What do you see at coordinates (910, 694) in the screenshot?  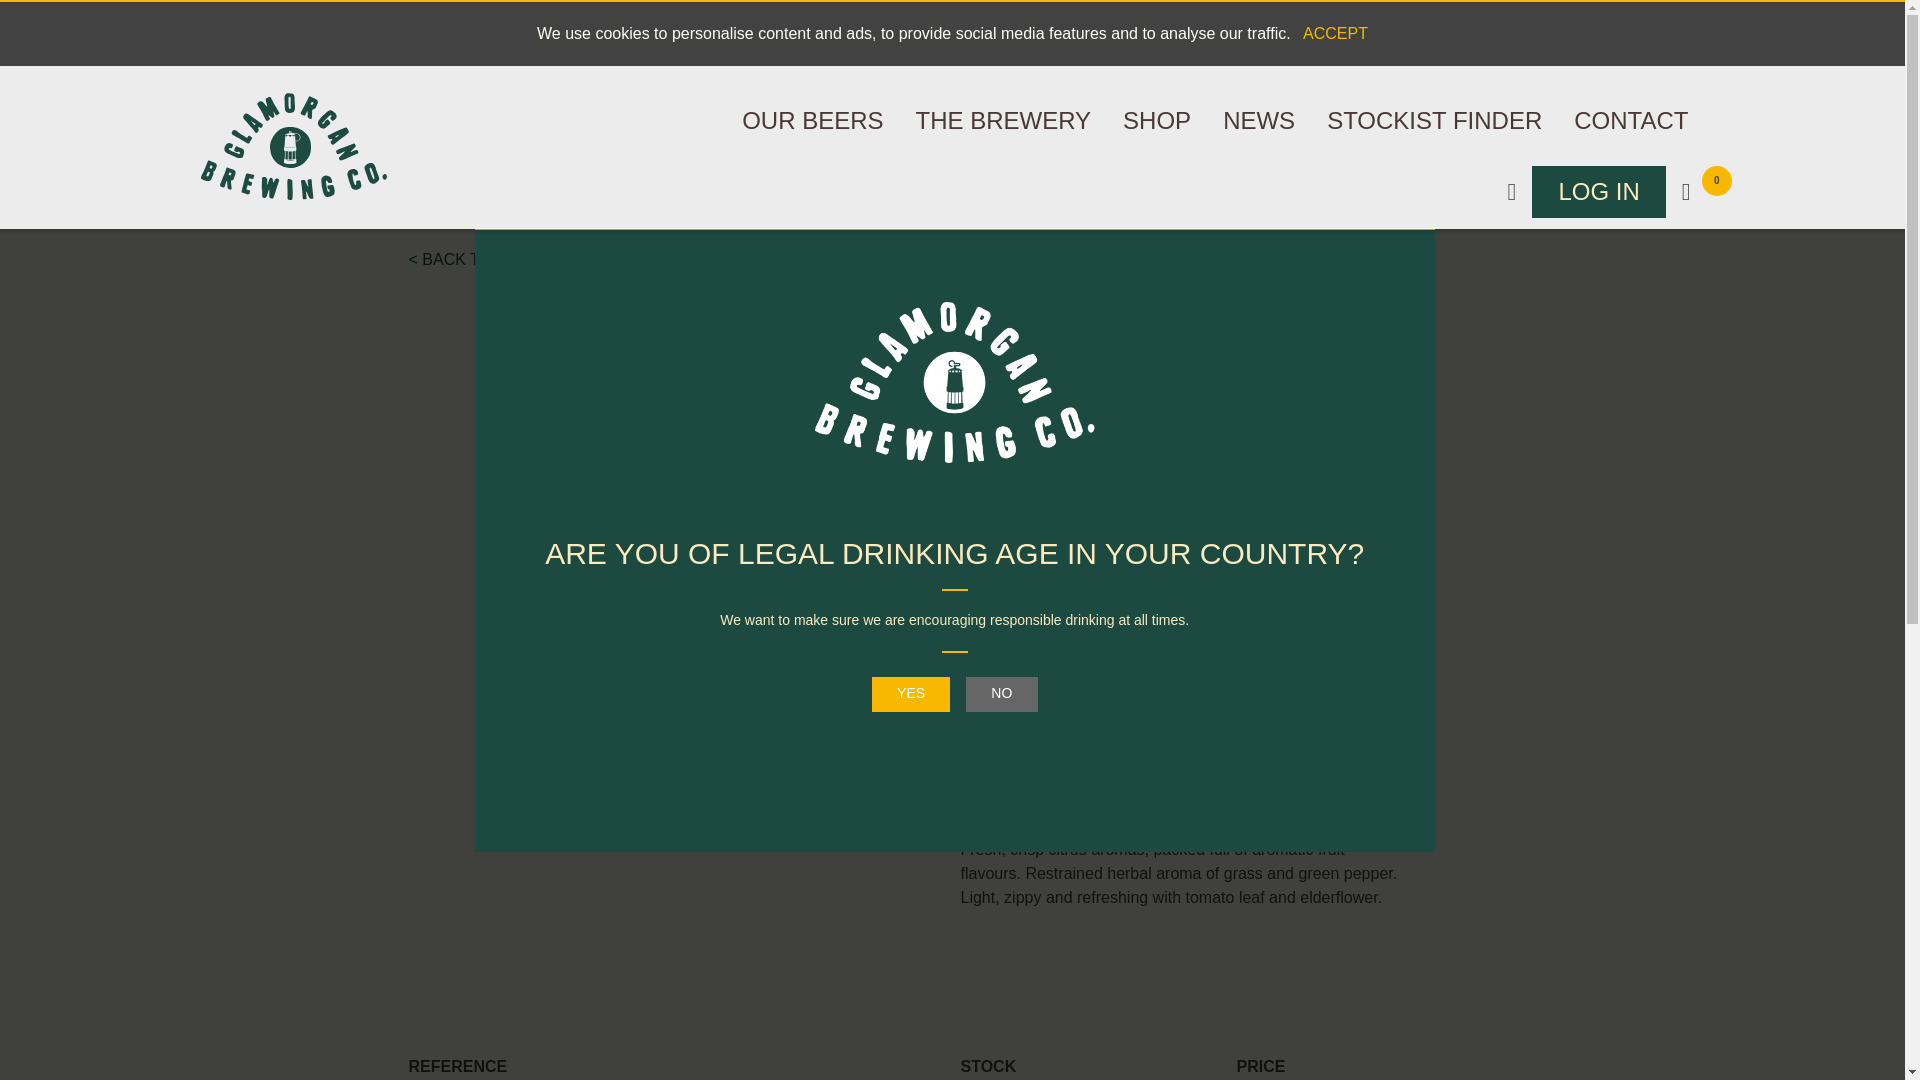 I see `Yes` at bounding box center [910, 694].